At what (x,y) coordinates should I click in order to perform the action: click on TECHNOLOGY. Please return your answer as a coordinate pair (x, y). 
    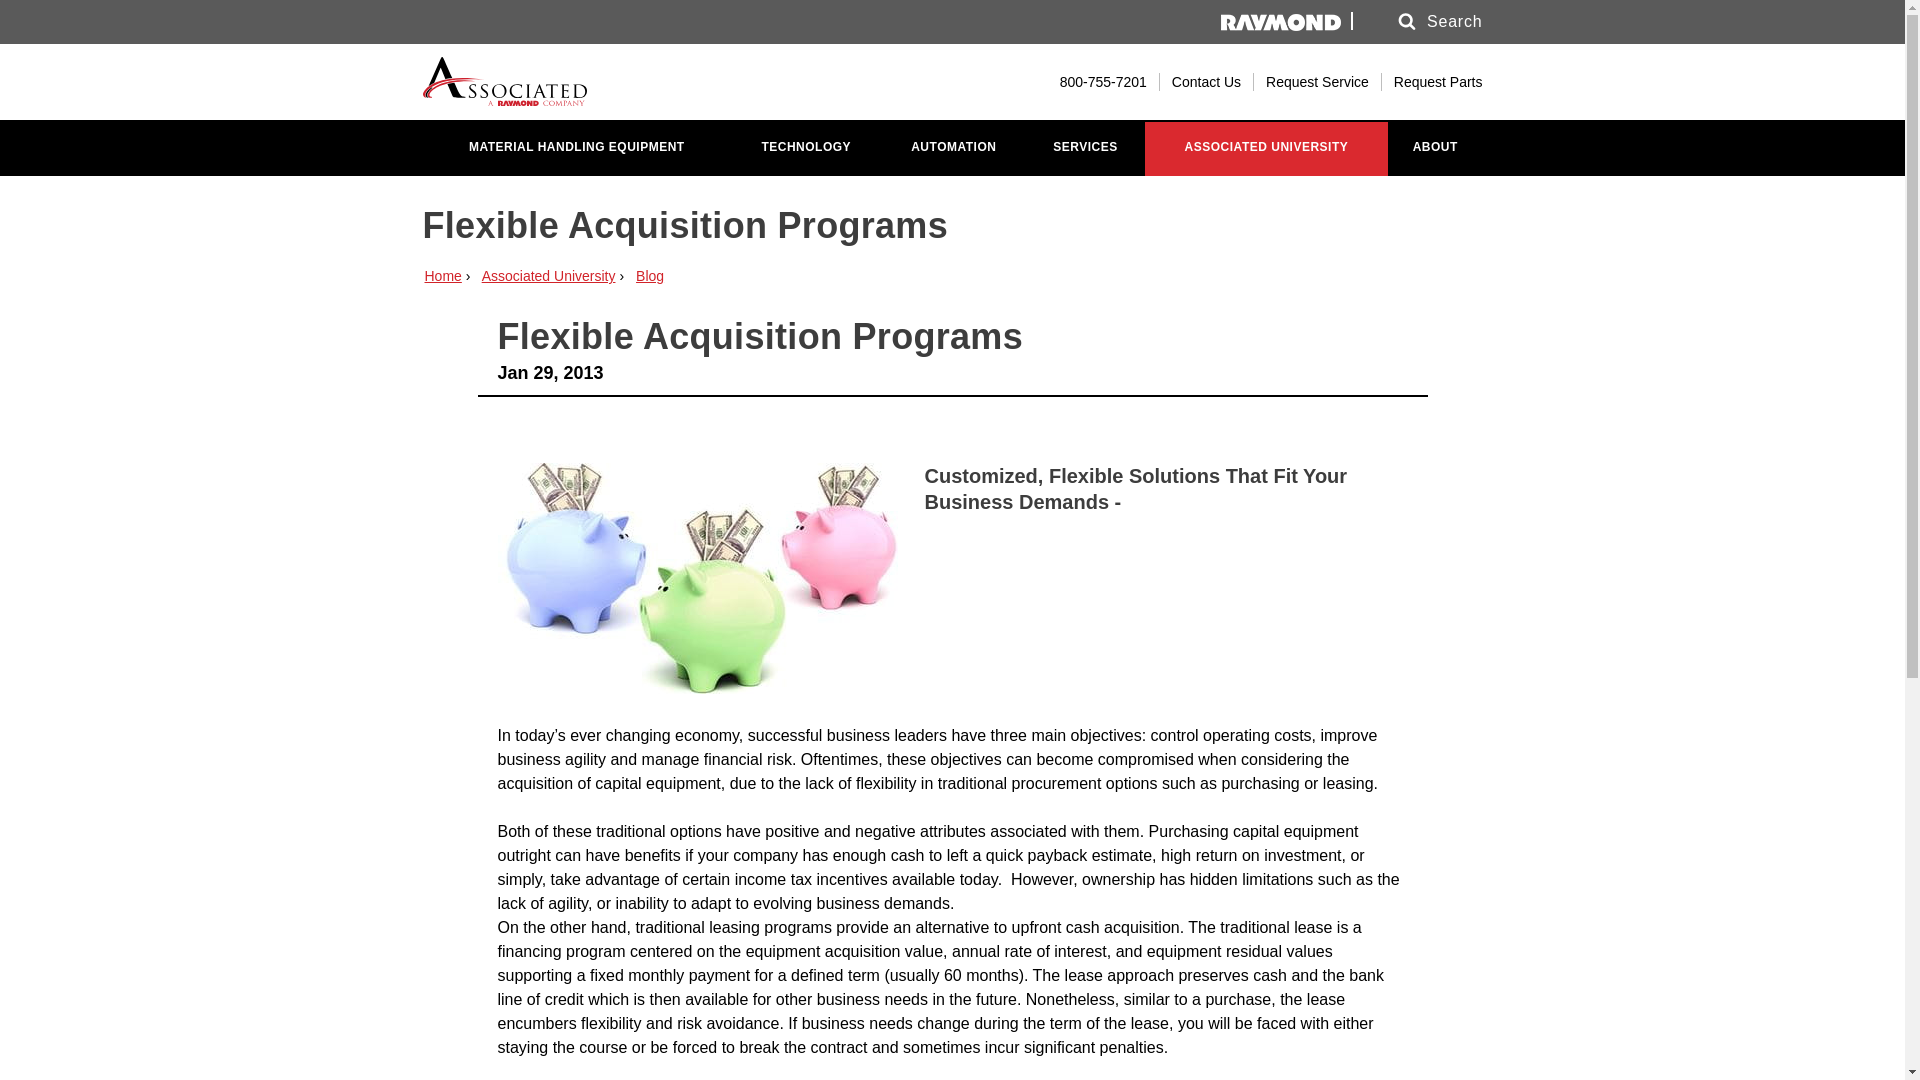
    Looking at the image, I should click on (806, 148).